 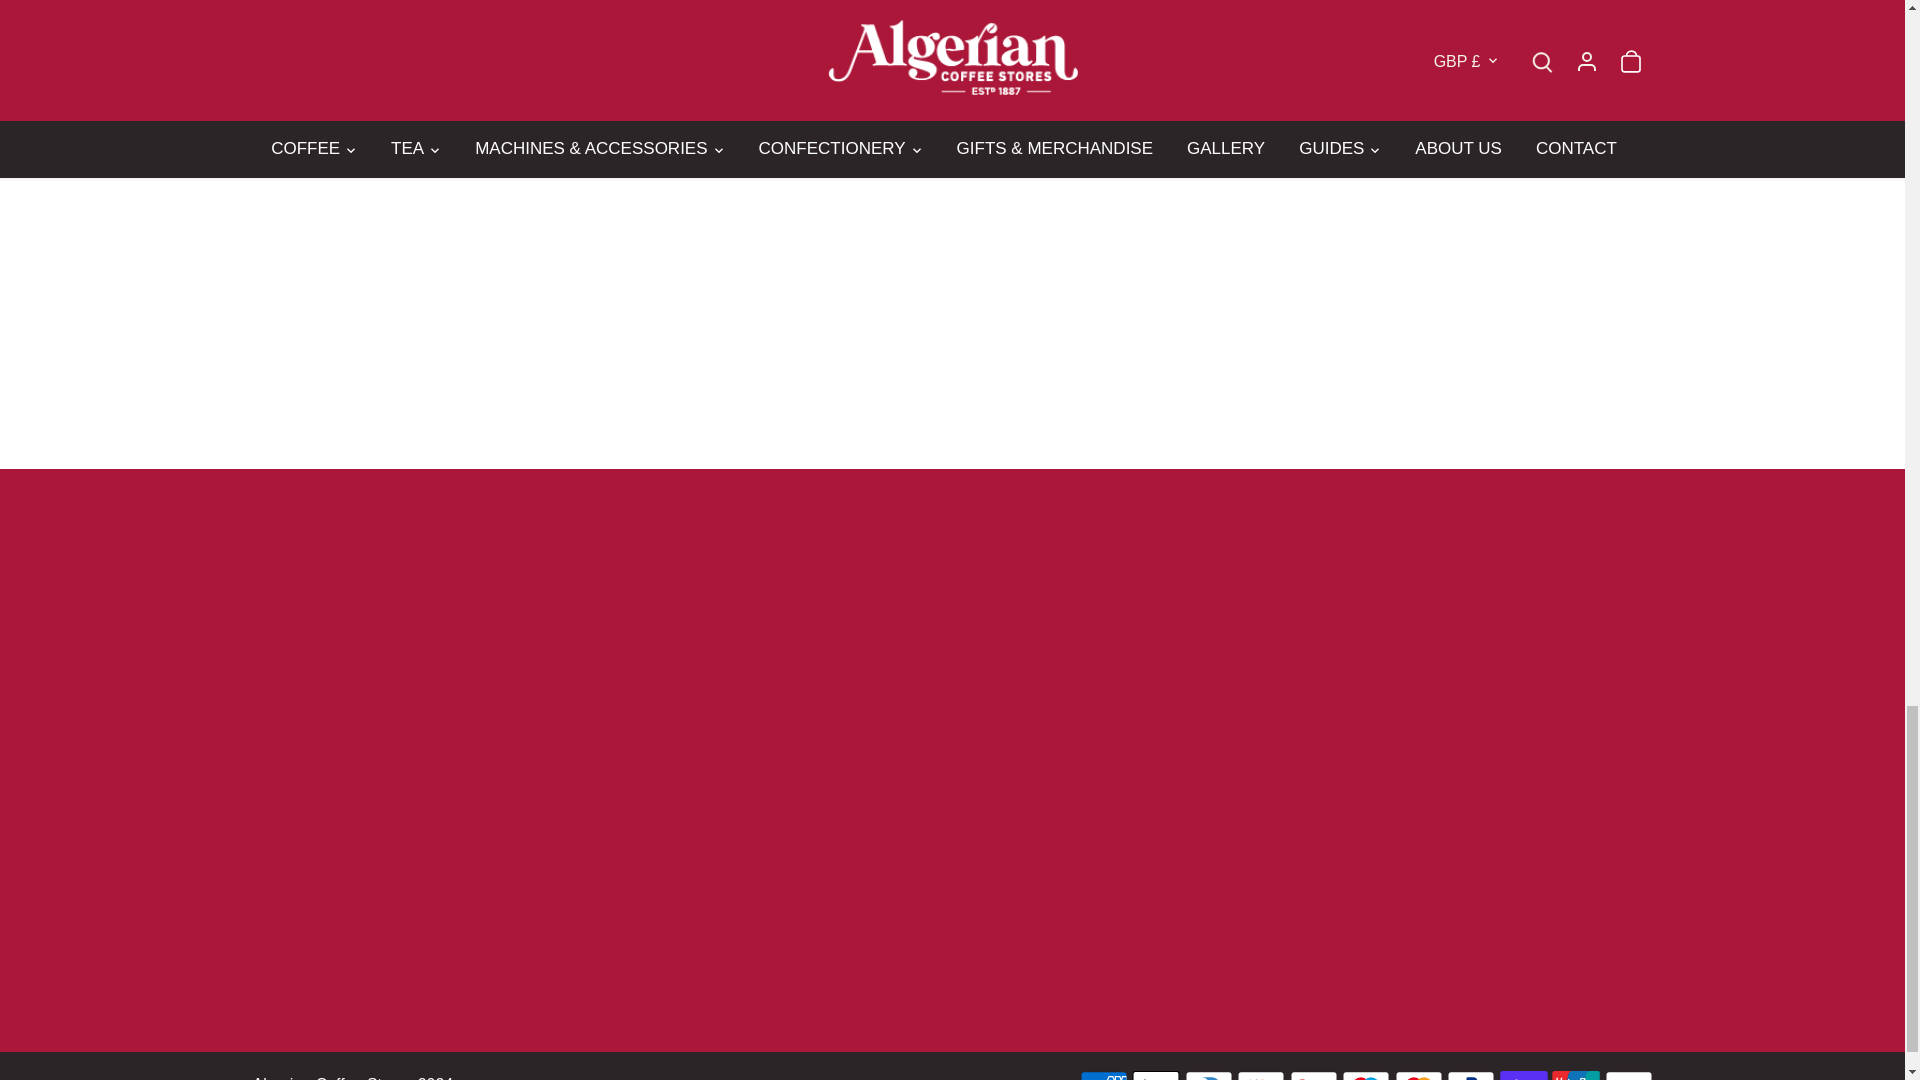 I want to click on American Express, so click(x=1104, y=1076).